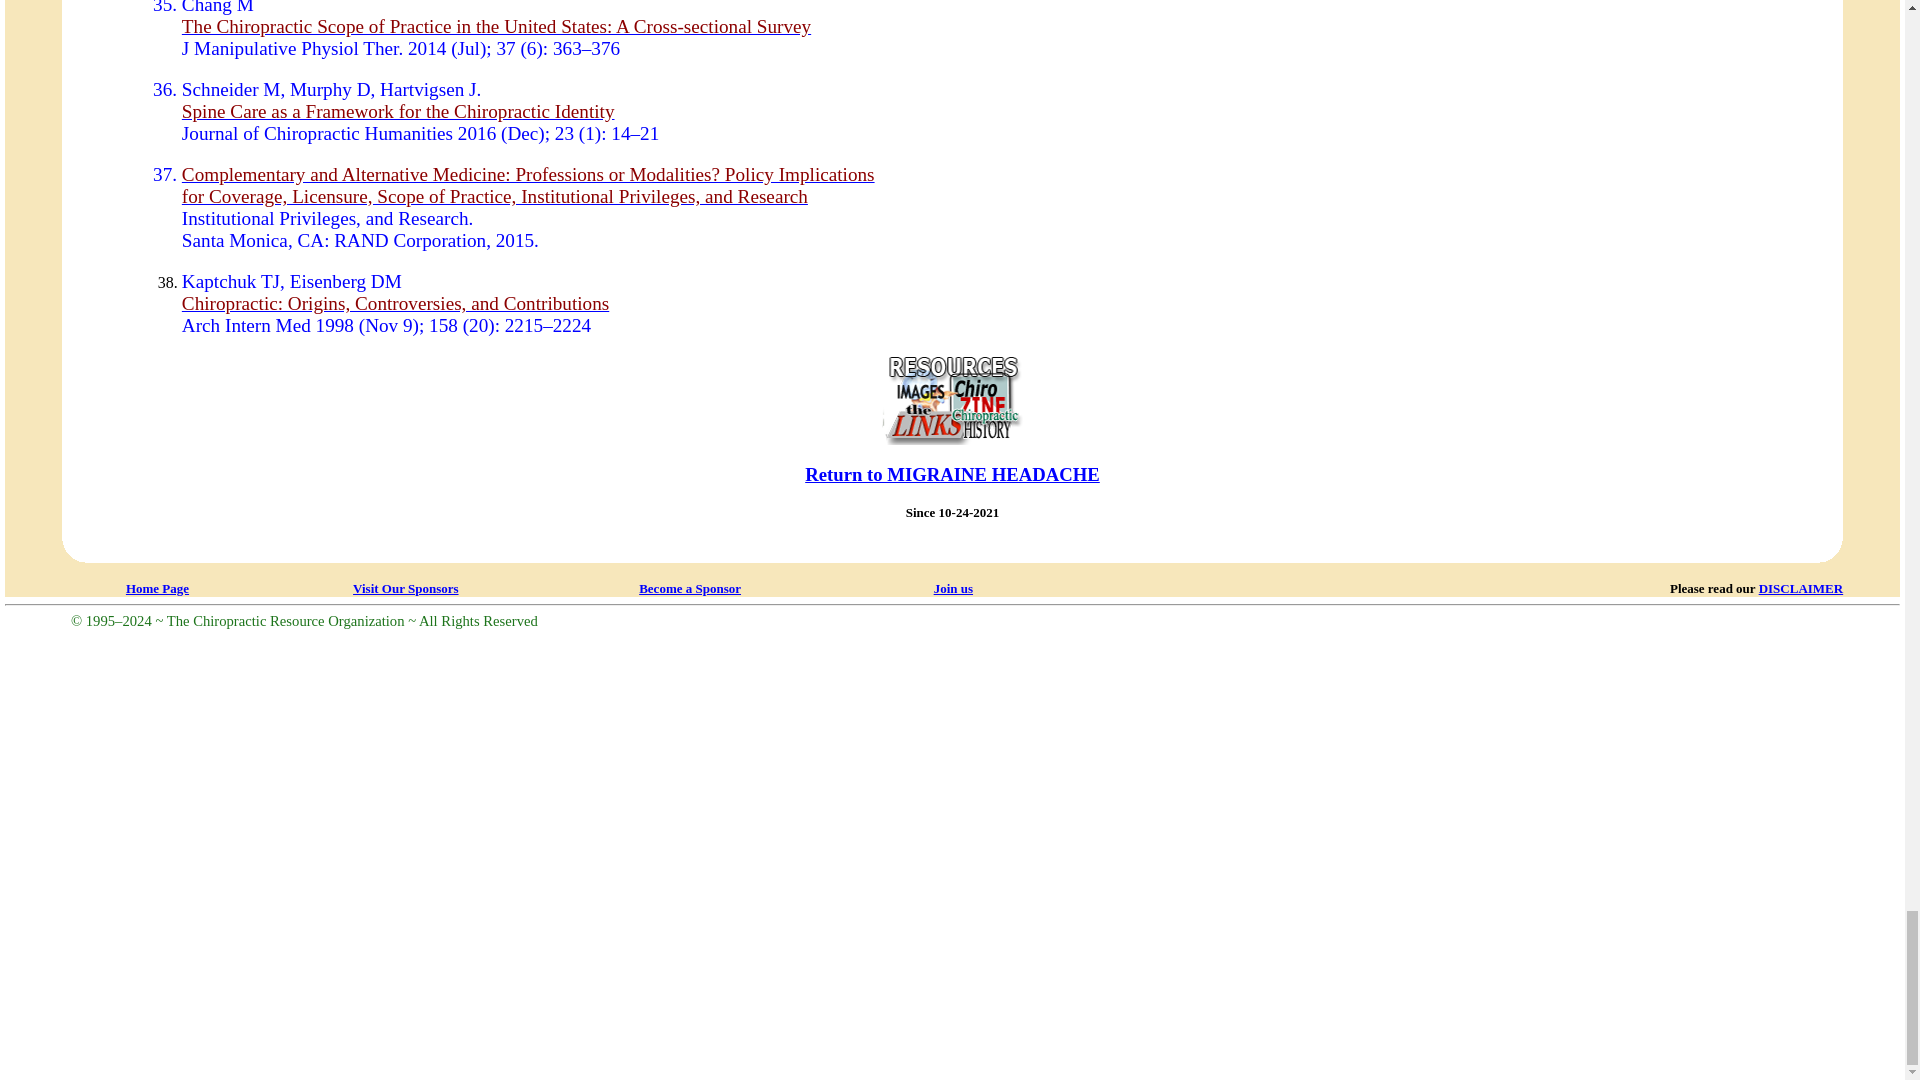  Describe the element at coordinates (952, 508) in the screenshot. I see `Return to MIGRAINE HEADACHE` at that location.